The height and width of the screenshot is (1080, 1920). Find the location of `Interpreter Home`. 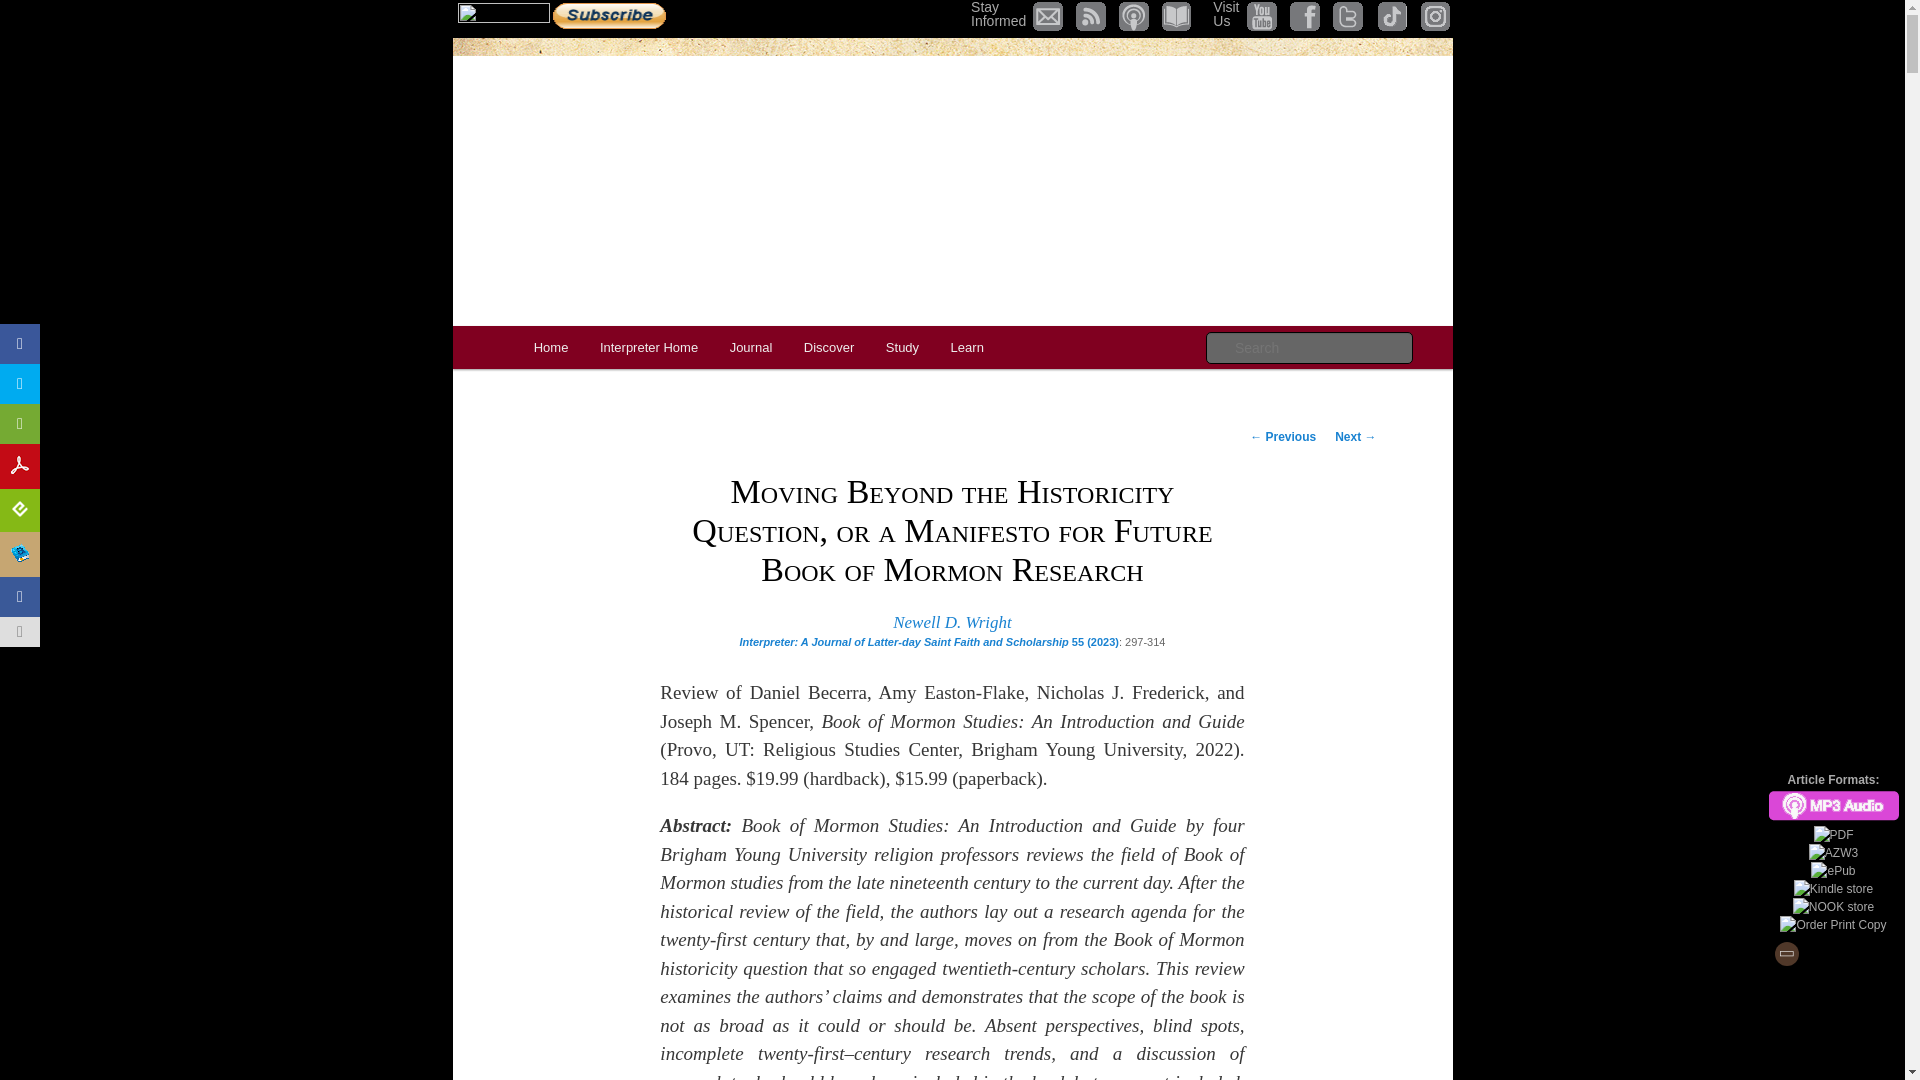

Interpreter Home is located at coordinates (504, 16).